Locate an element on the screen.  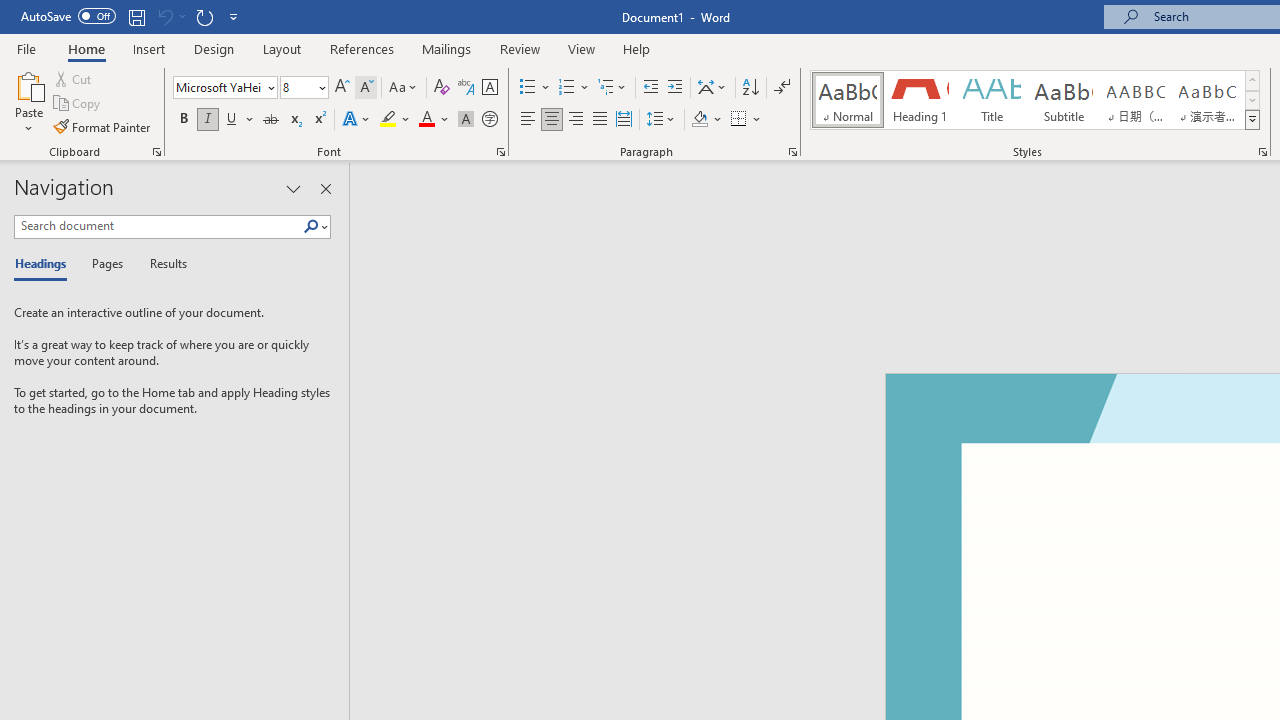
Search document is located at coordinates (158, 226).